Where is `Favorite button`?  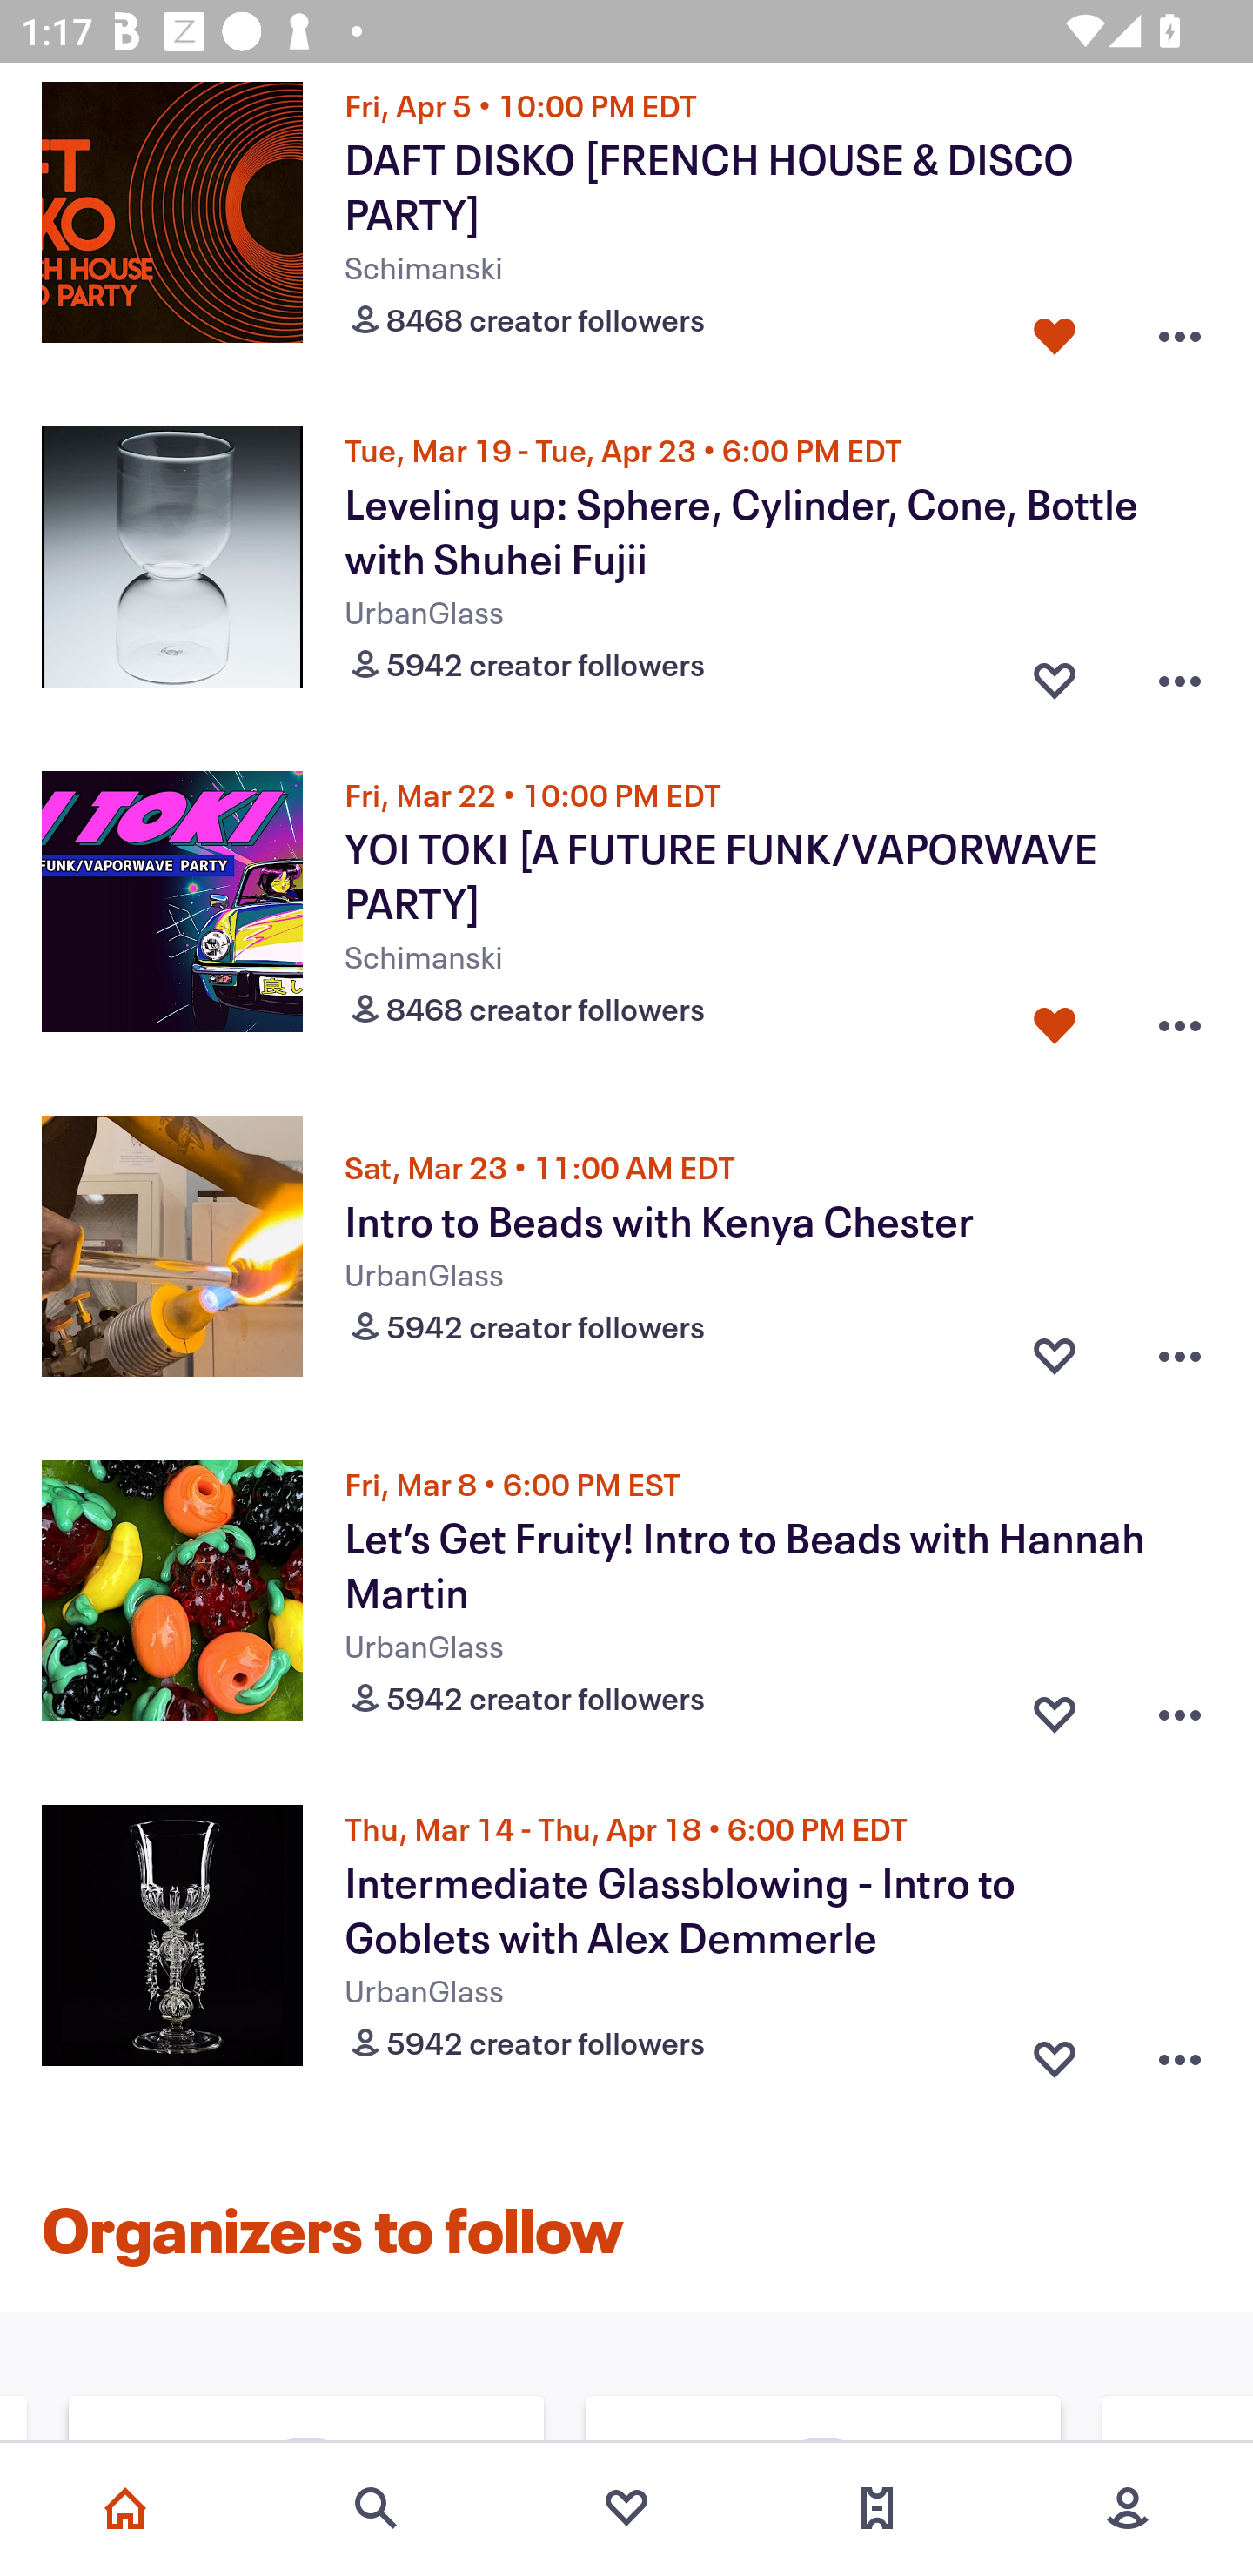
Favorite button is located at coordinates (1055, 1707).